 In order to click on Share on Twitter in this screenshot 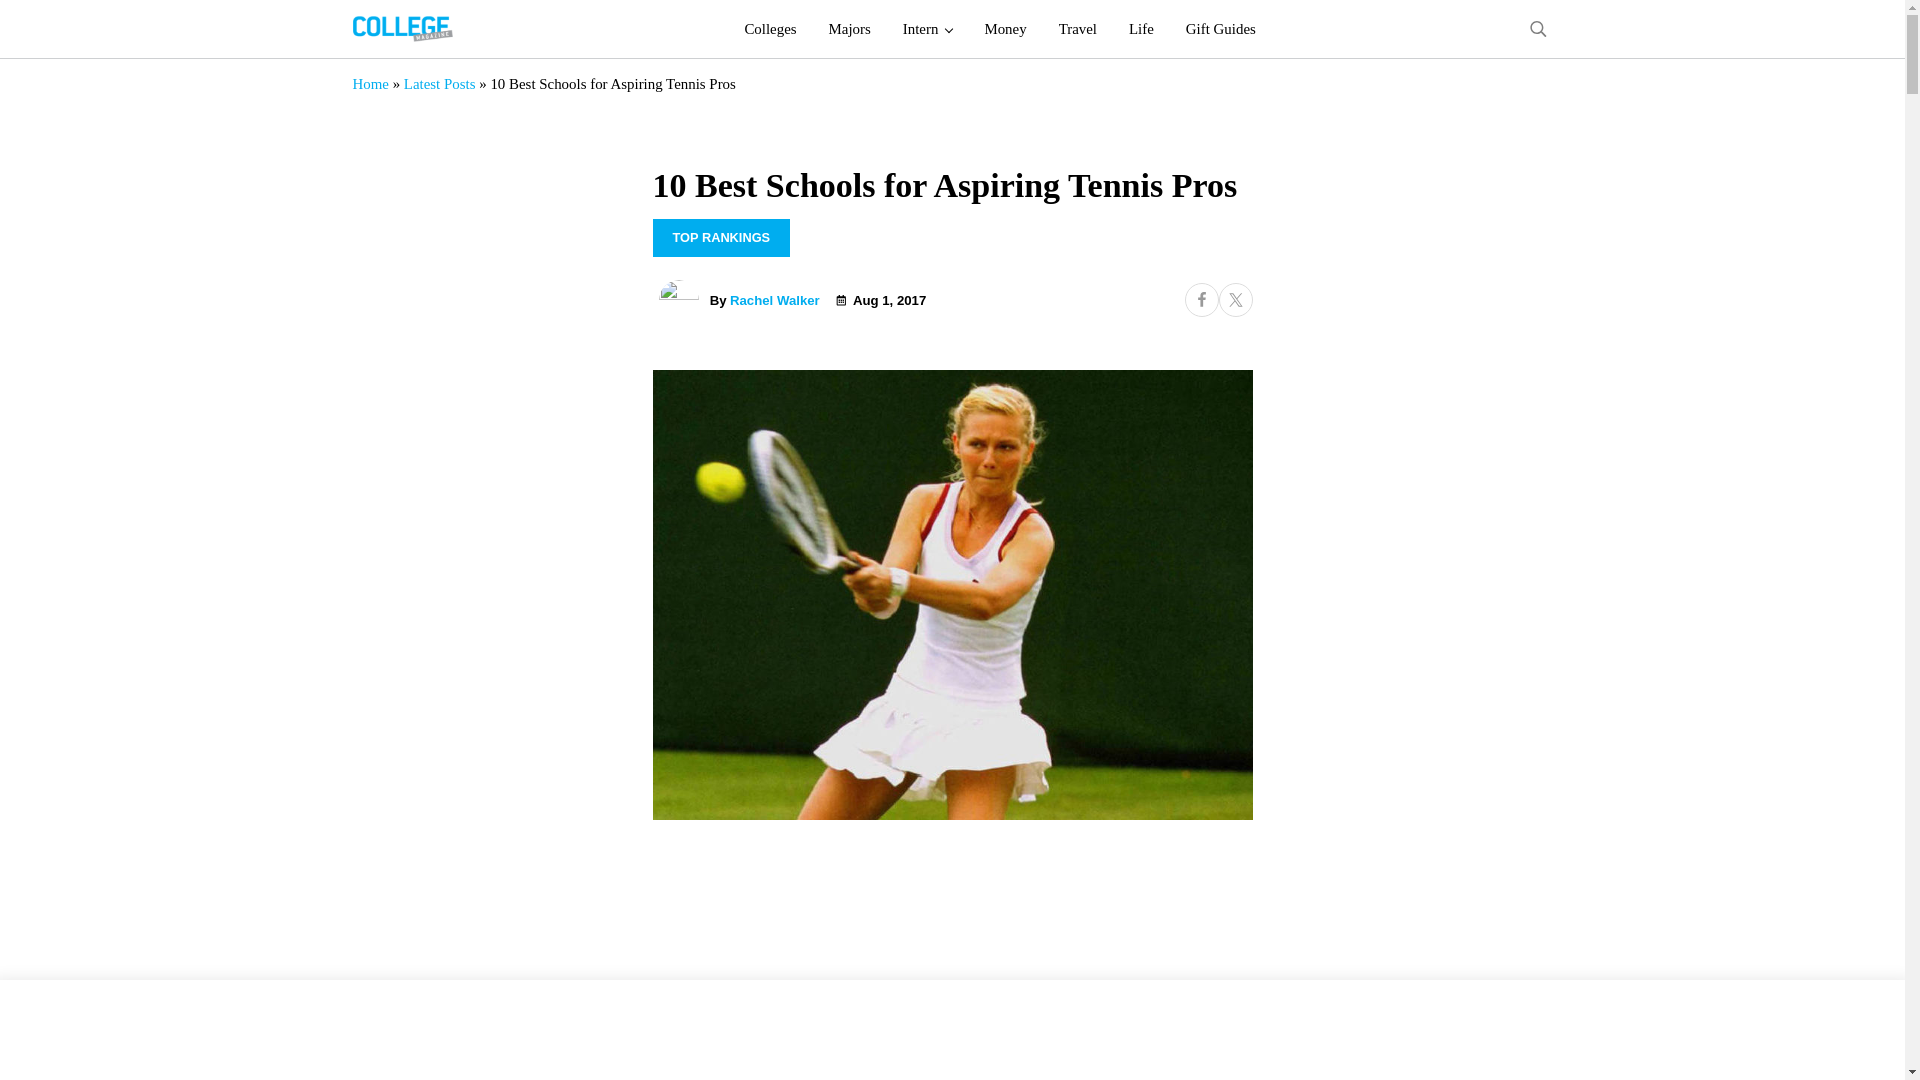, I will do `click(1234, 300)`.